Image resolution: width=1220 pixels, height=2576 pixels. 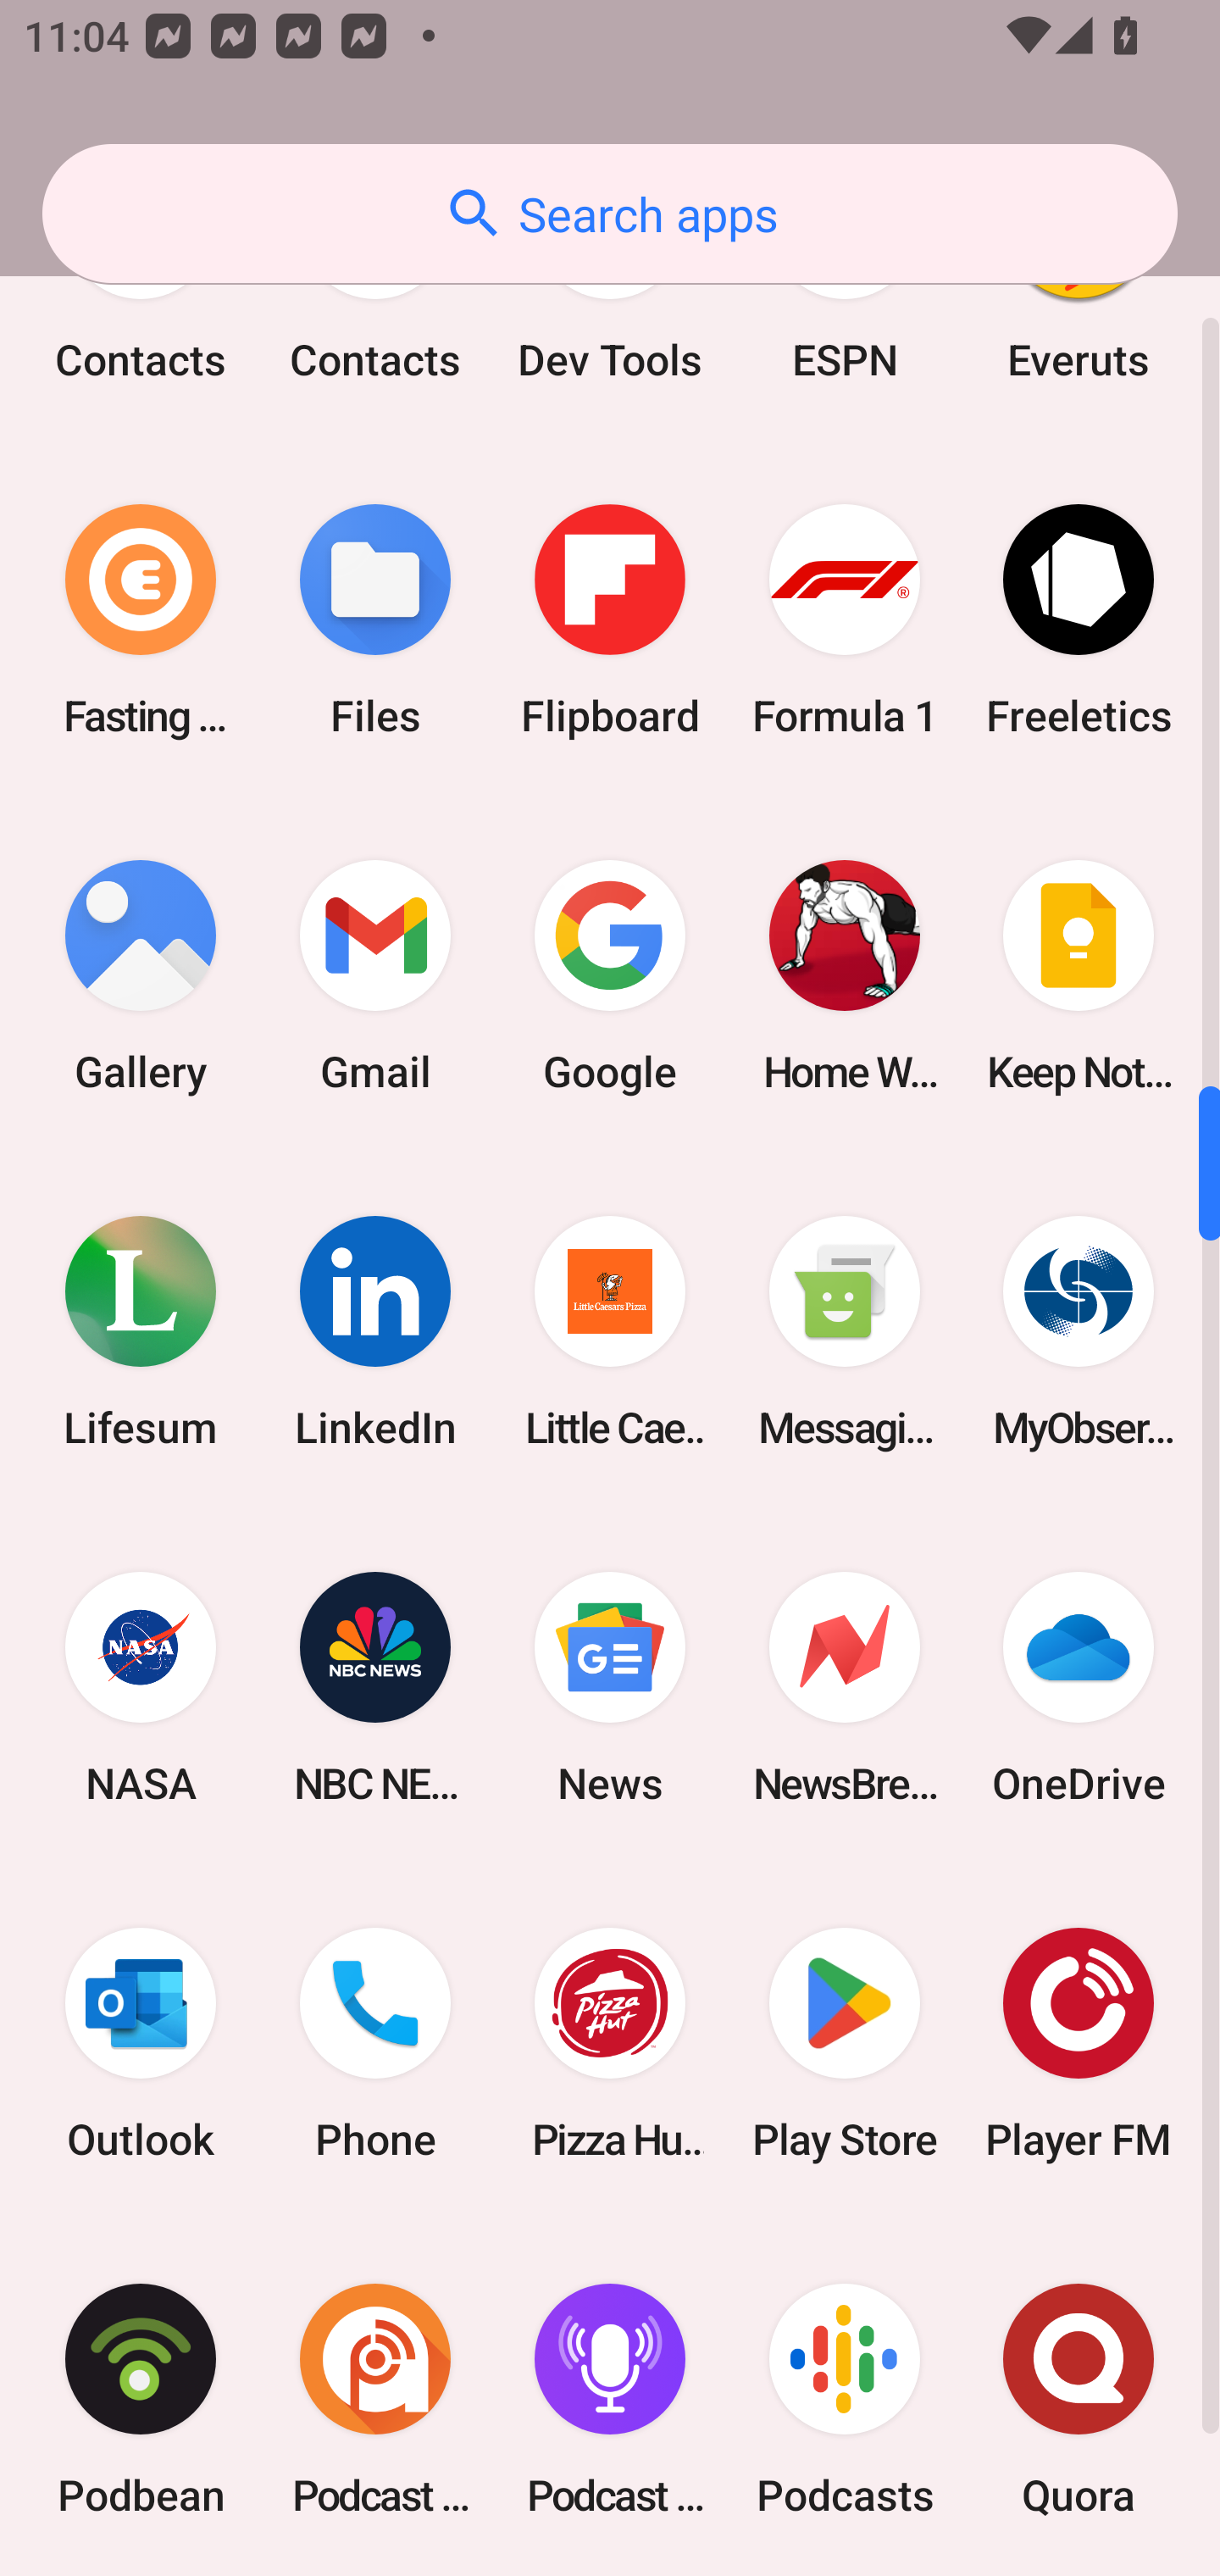 What do you see at coordinates (610, 976) in the screenshot?
I see `Google` at bounding box center [610, 976].